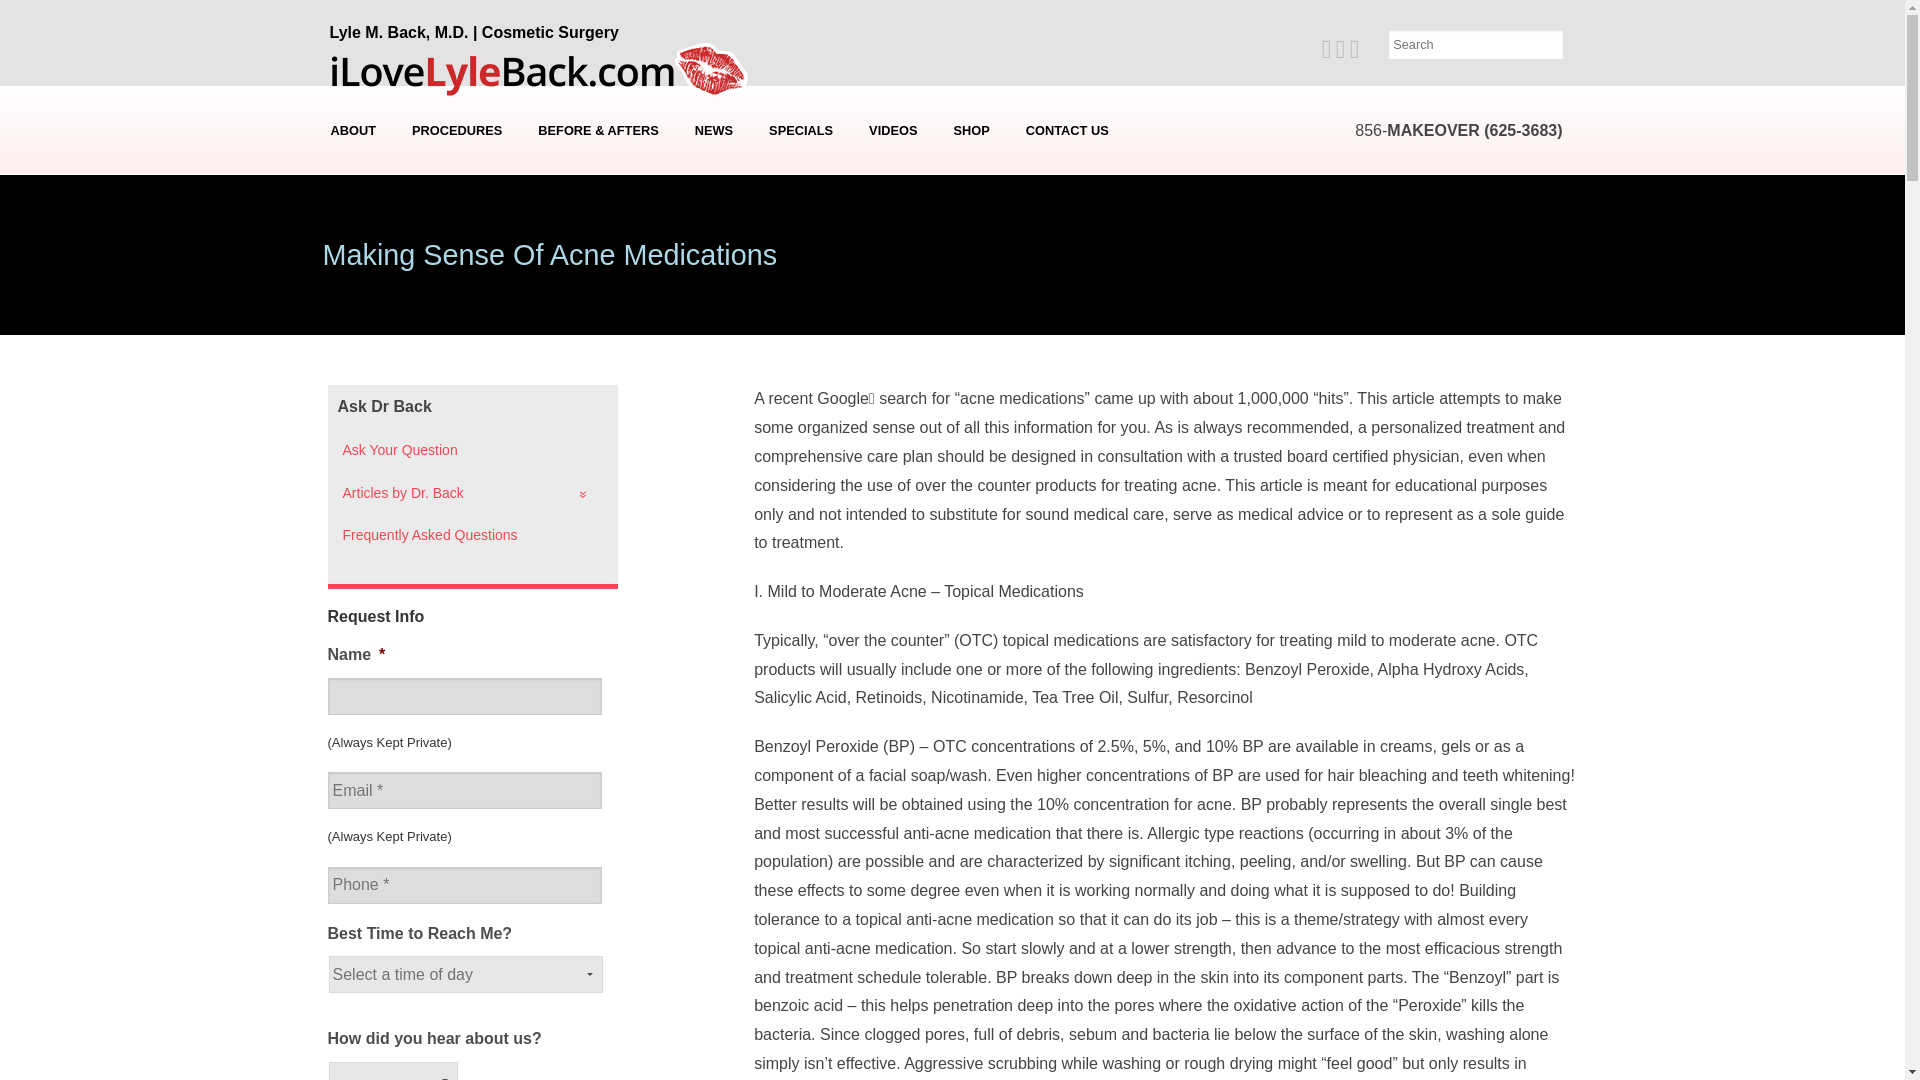 The image size is (1920, 1080). I want to click on Listen to Dr Back talk about common questions from patients, so click(892, 130).